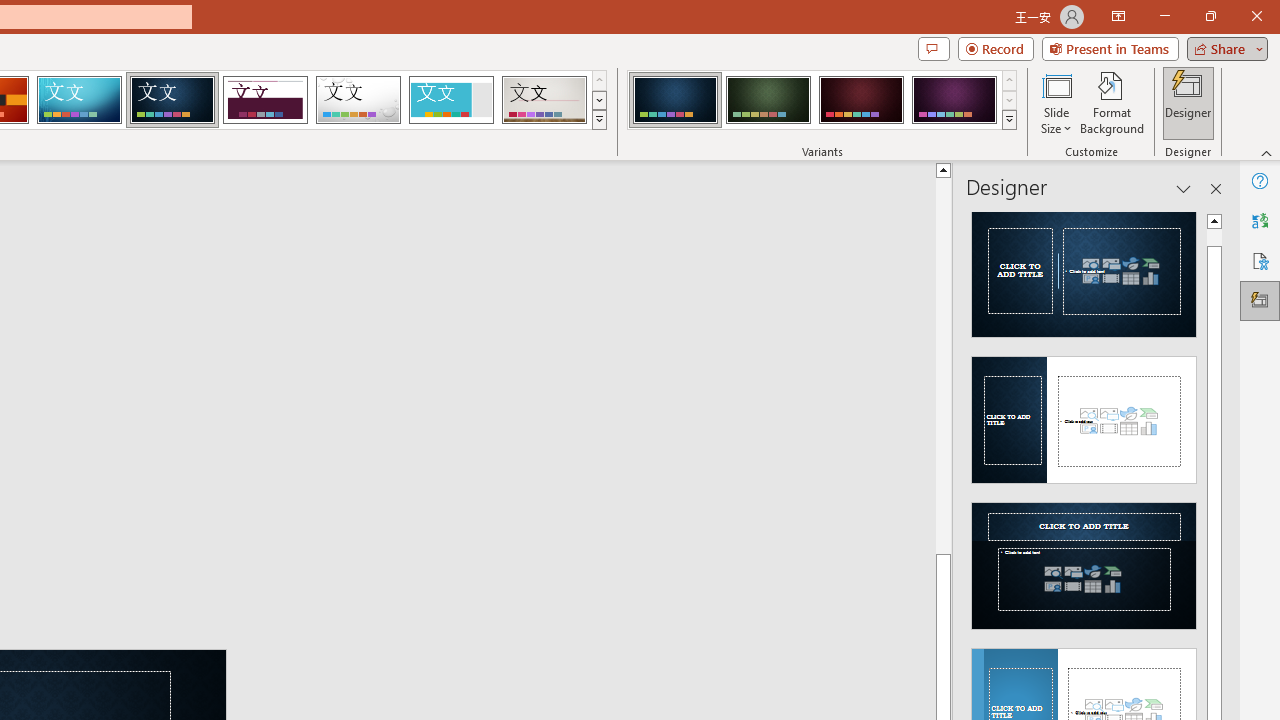  Describe the element at coordinates (265, 100) in the screenshot. I see `Dividend` at that location.